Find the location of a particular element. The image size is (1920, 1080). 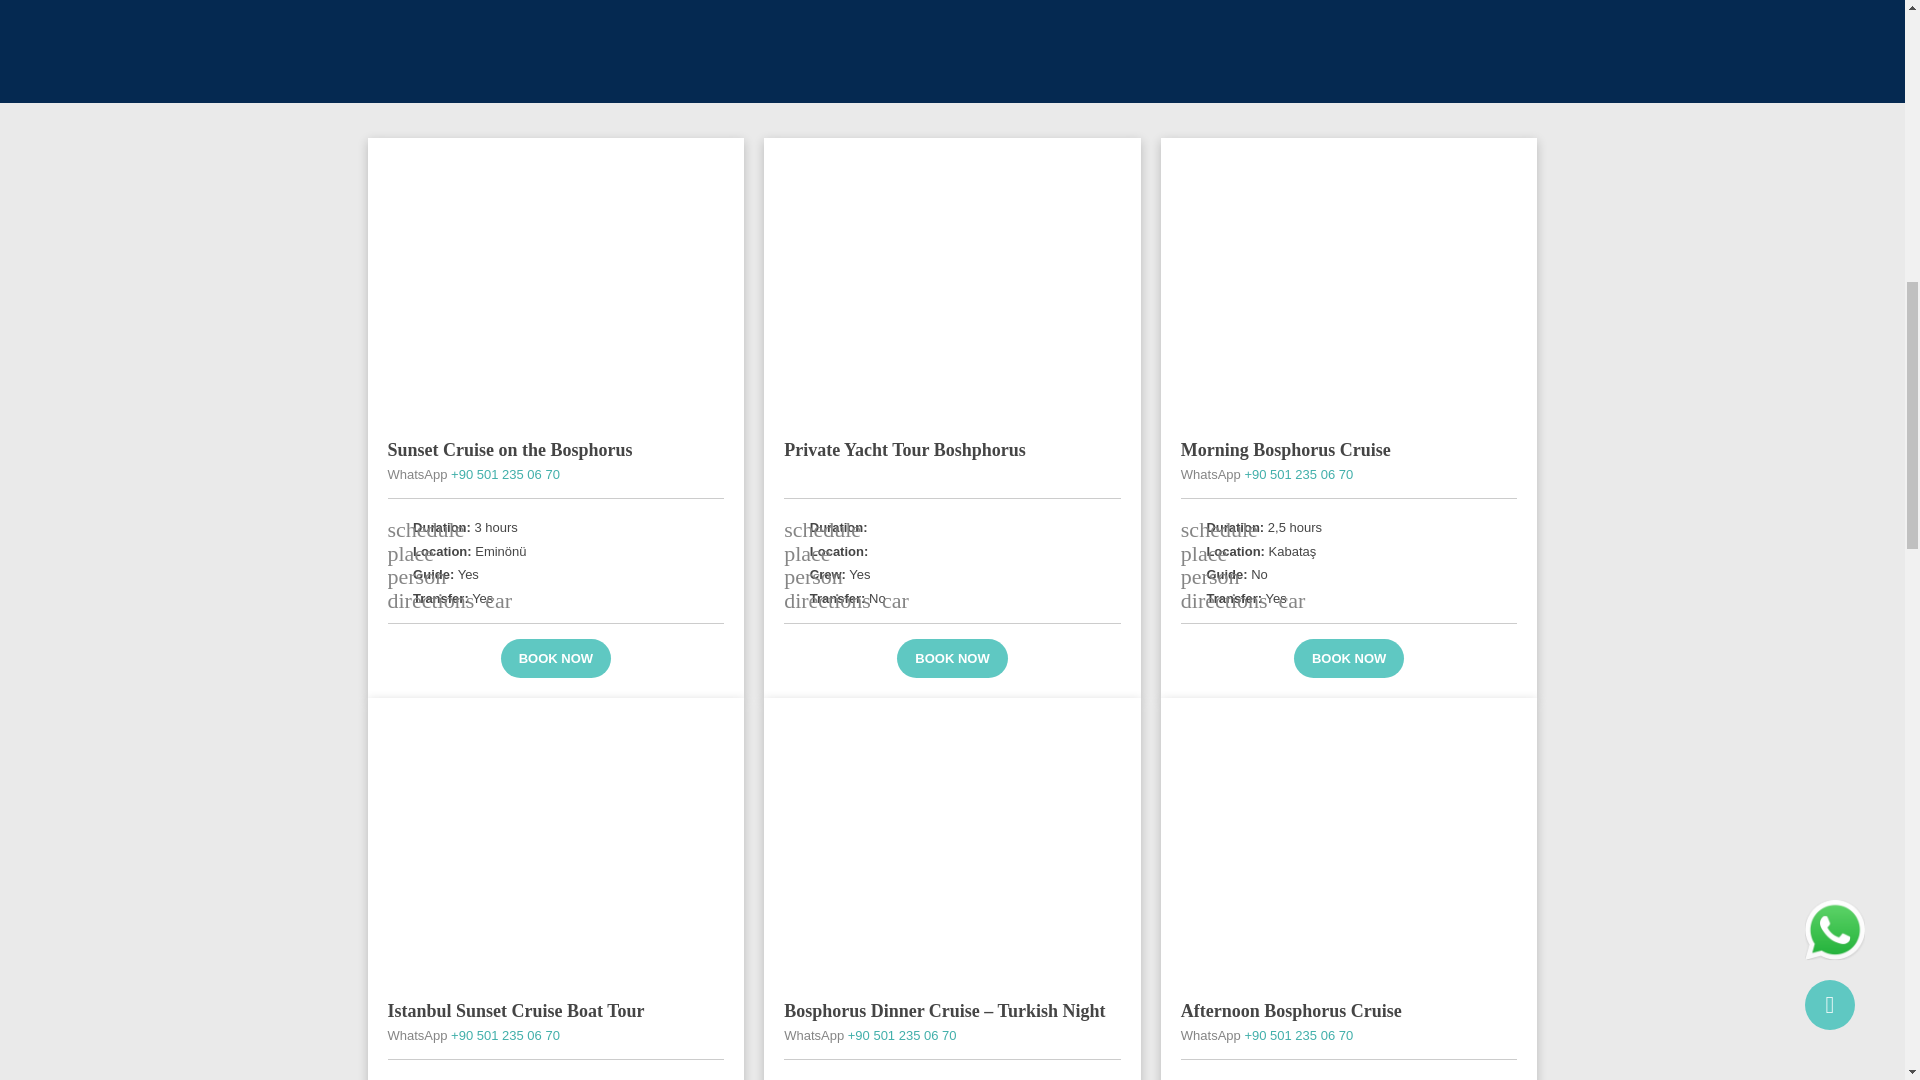

Afternoon Bosphorus Cruise is located at coordinates (1290, 1010).